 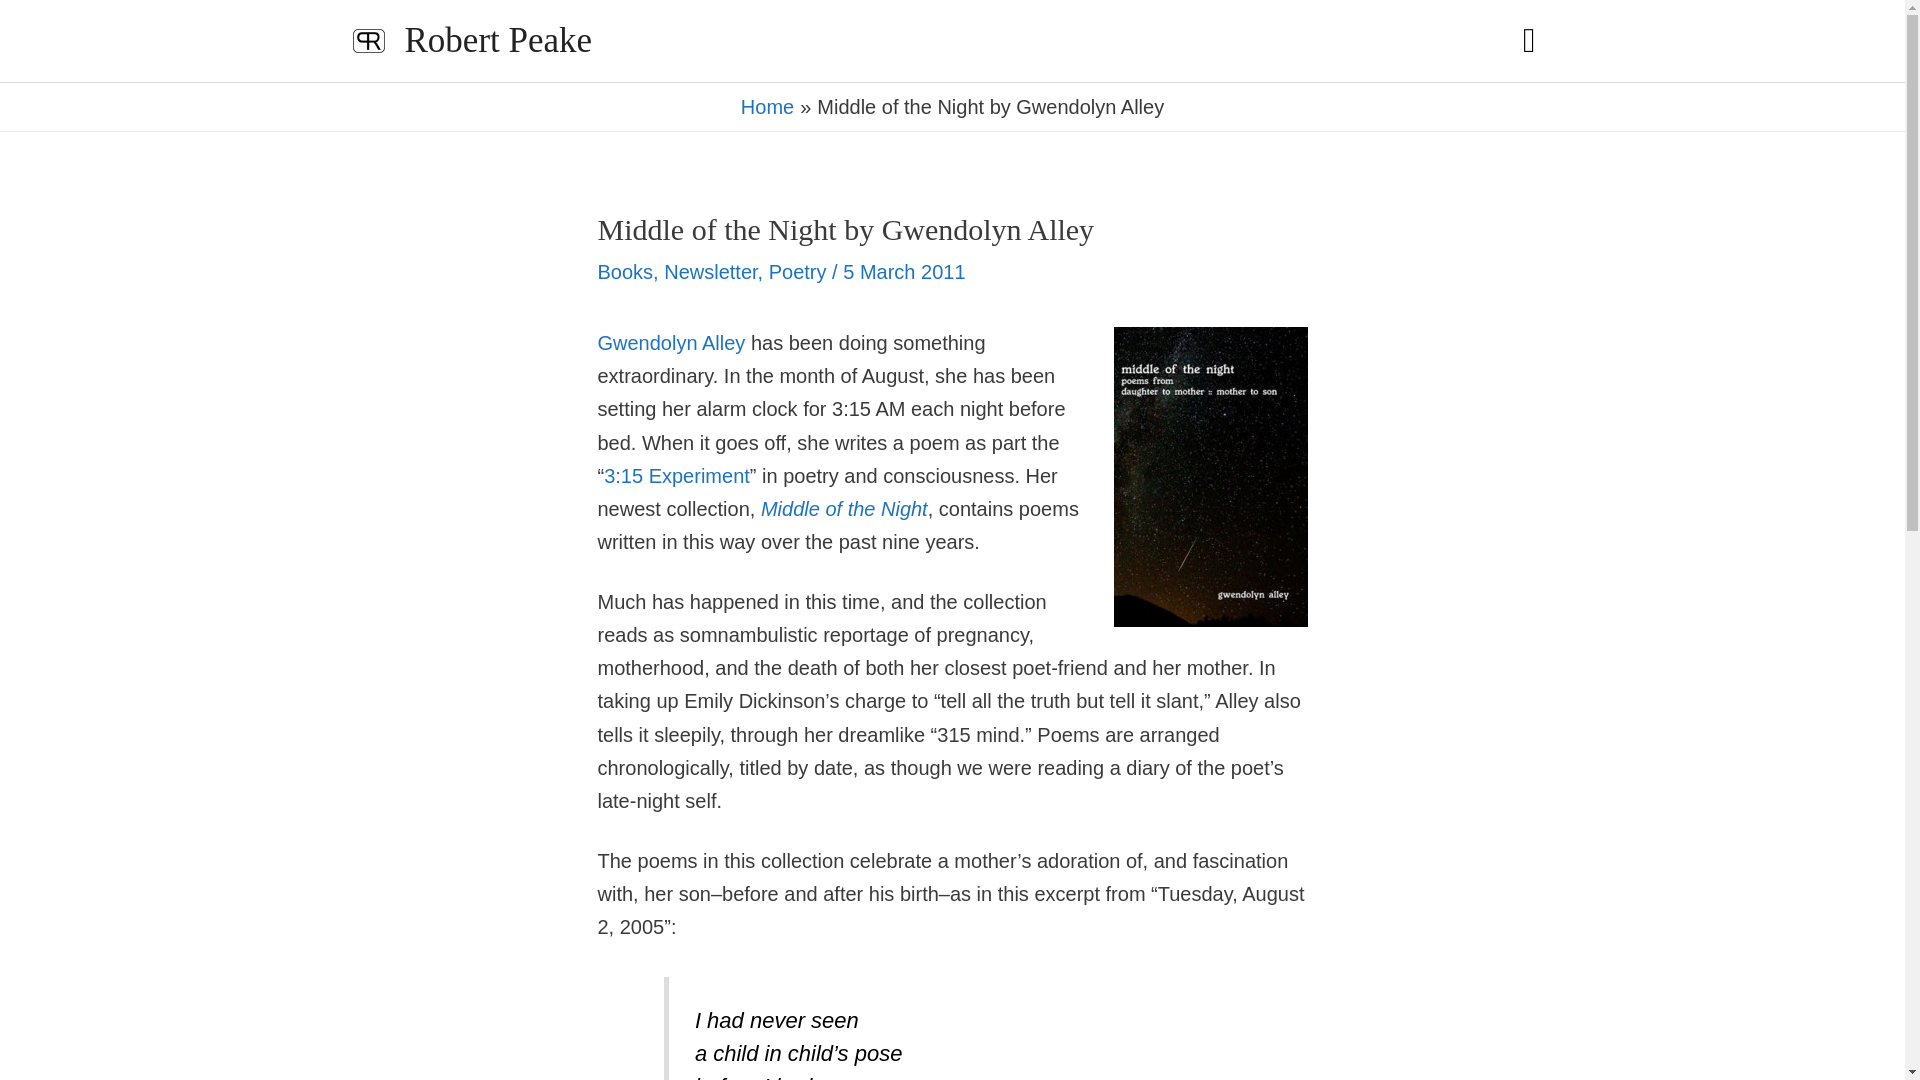 I want to click on Middle of the Night, so click(x=844, y=508).